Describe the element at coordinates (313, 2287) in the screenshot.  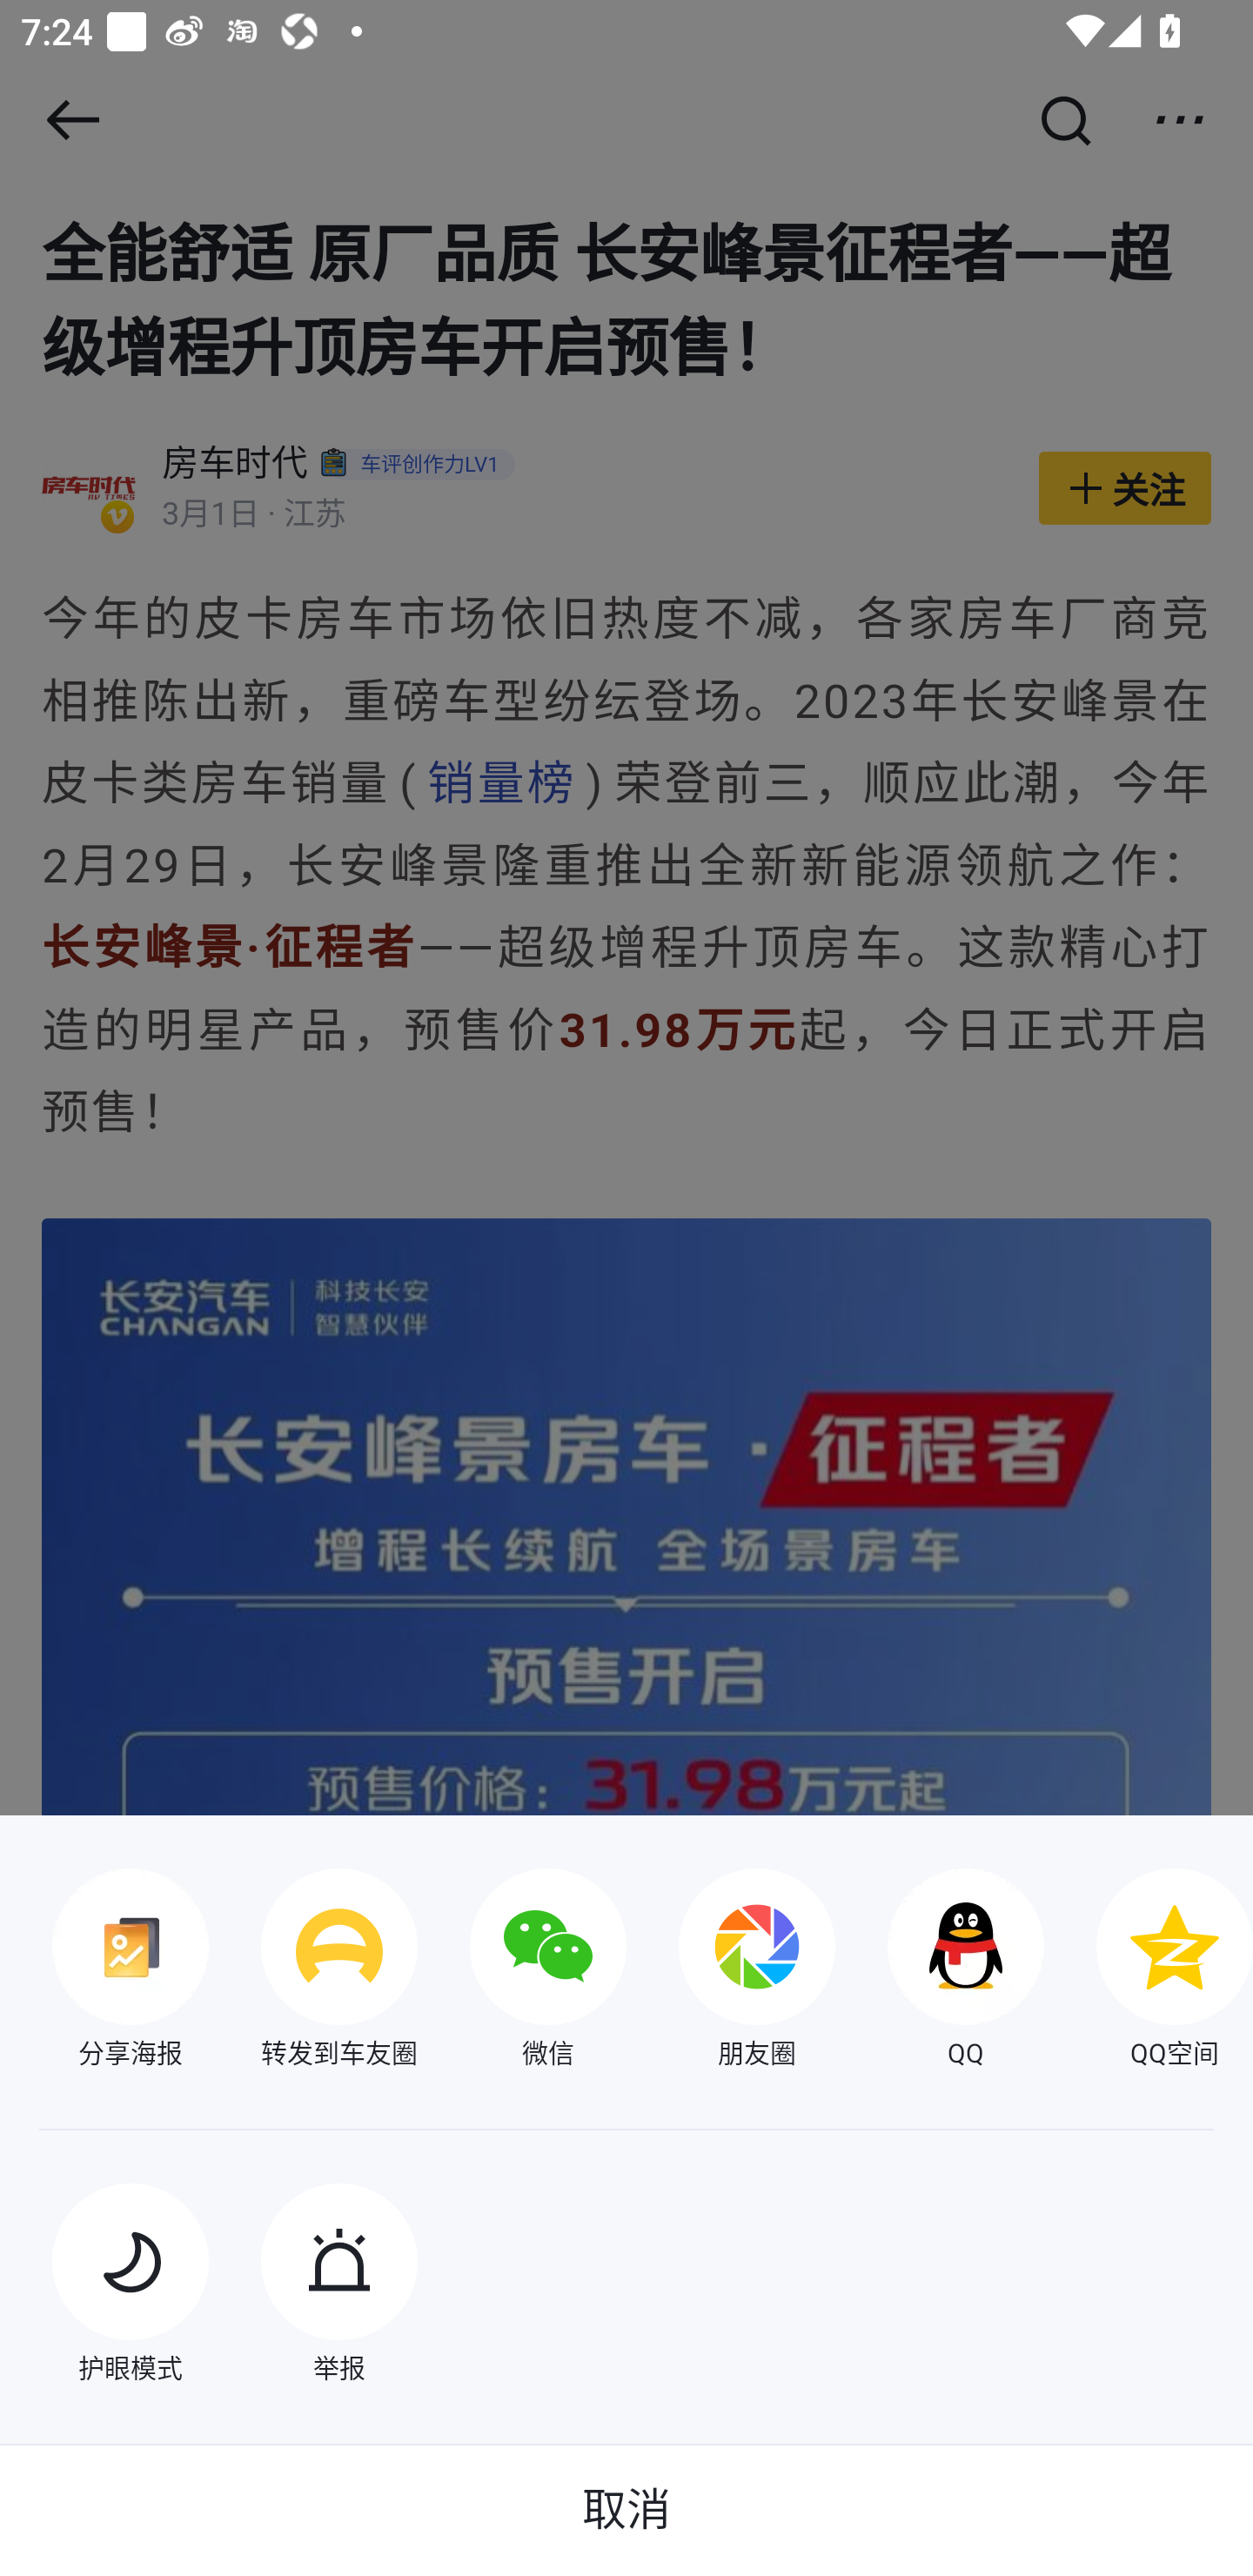
I see ` 举报` at that location.